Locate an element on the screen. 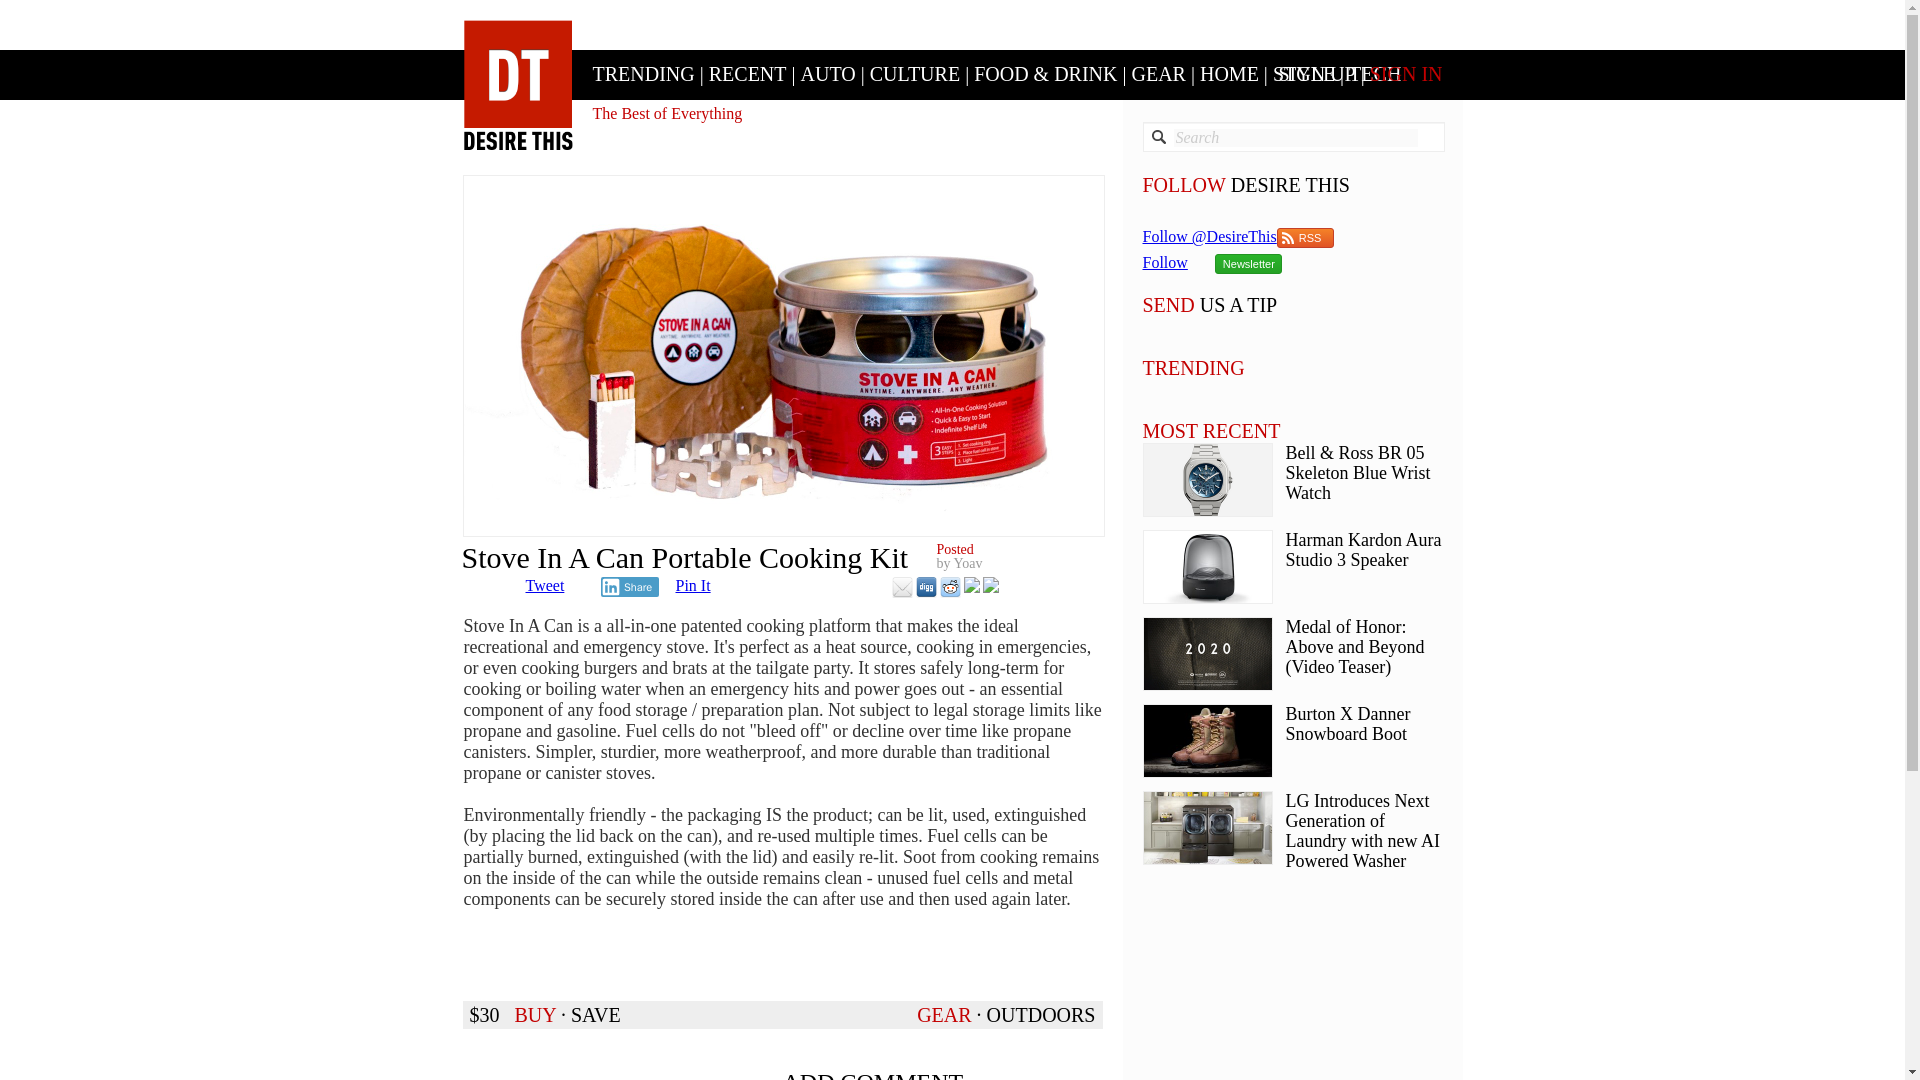  Sign In to Desire This is located at coordinates (1406, 74).